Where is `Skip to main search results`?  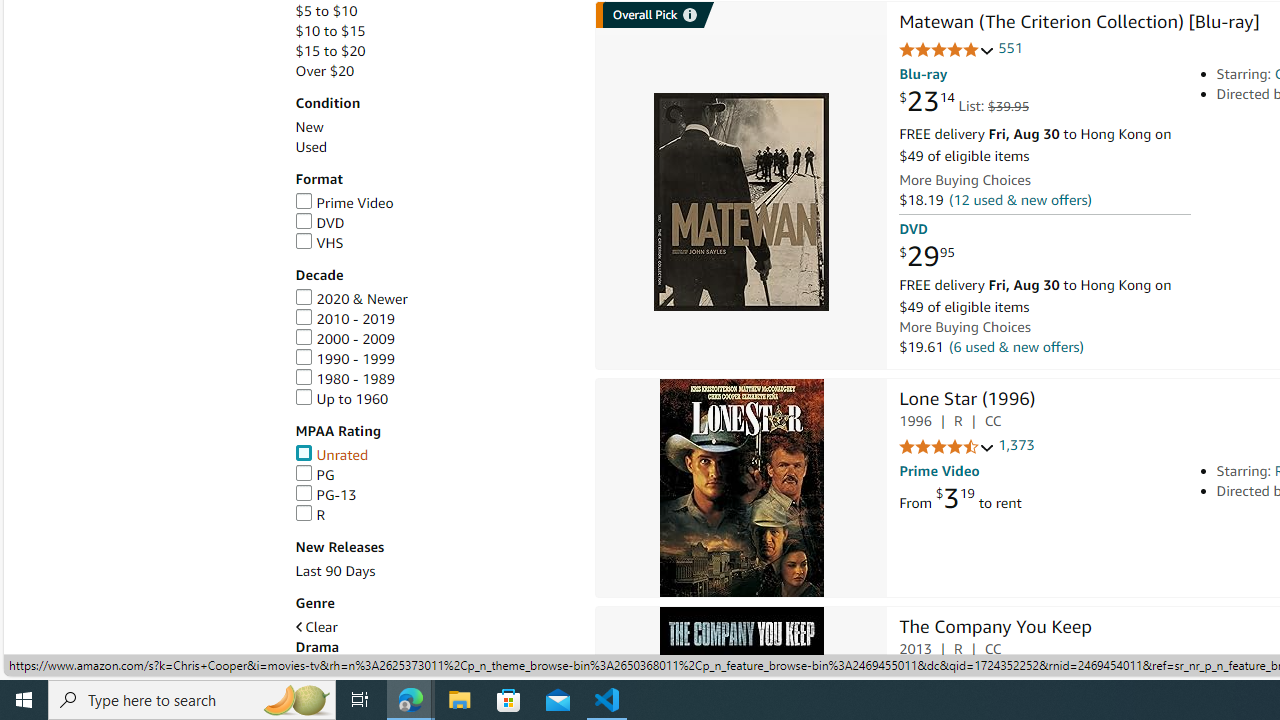 Skip to main search results is located at coordinates (88, 666).